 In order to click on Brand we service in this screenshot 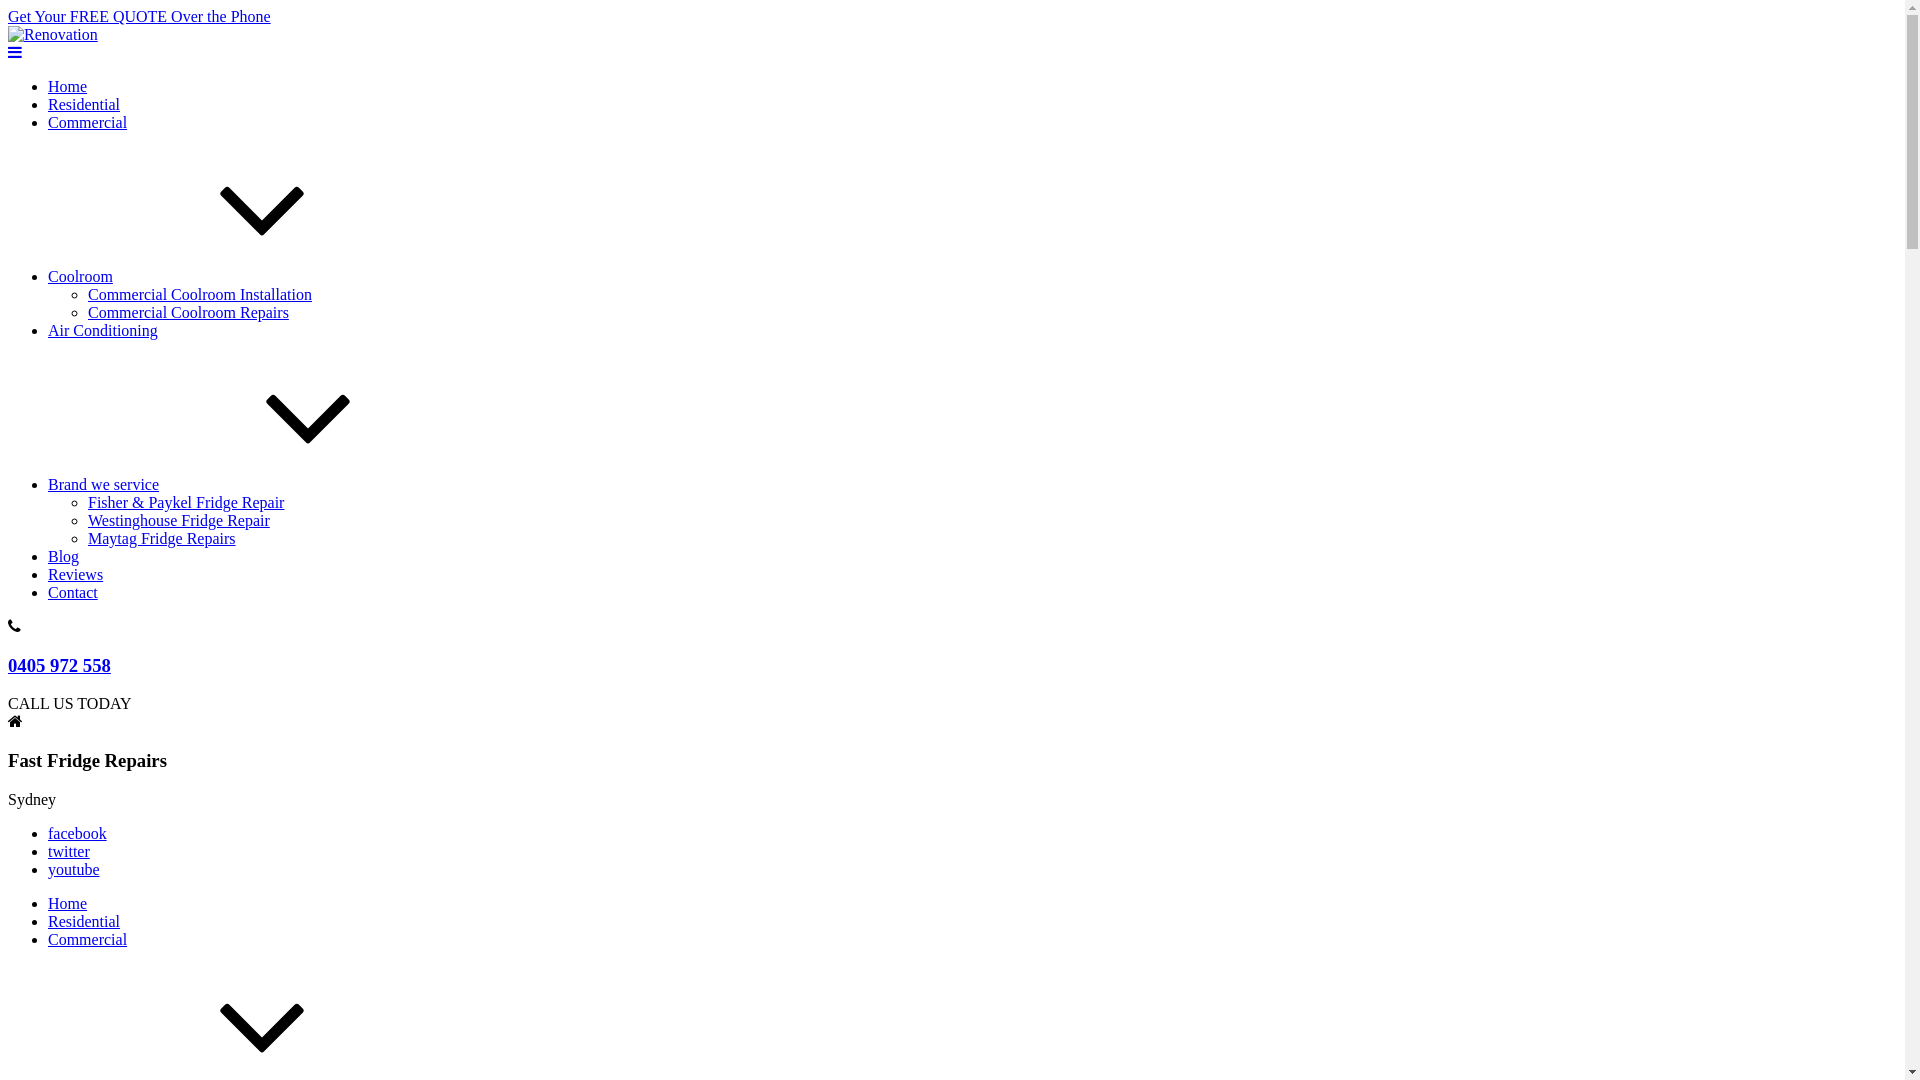, I will do `click(254, 484)`.